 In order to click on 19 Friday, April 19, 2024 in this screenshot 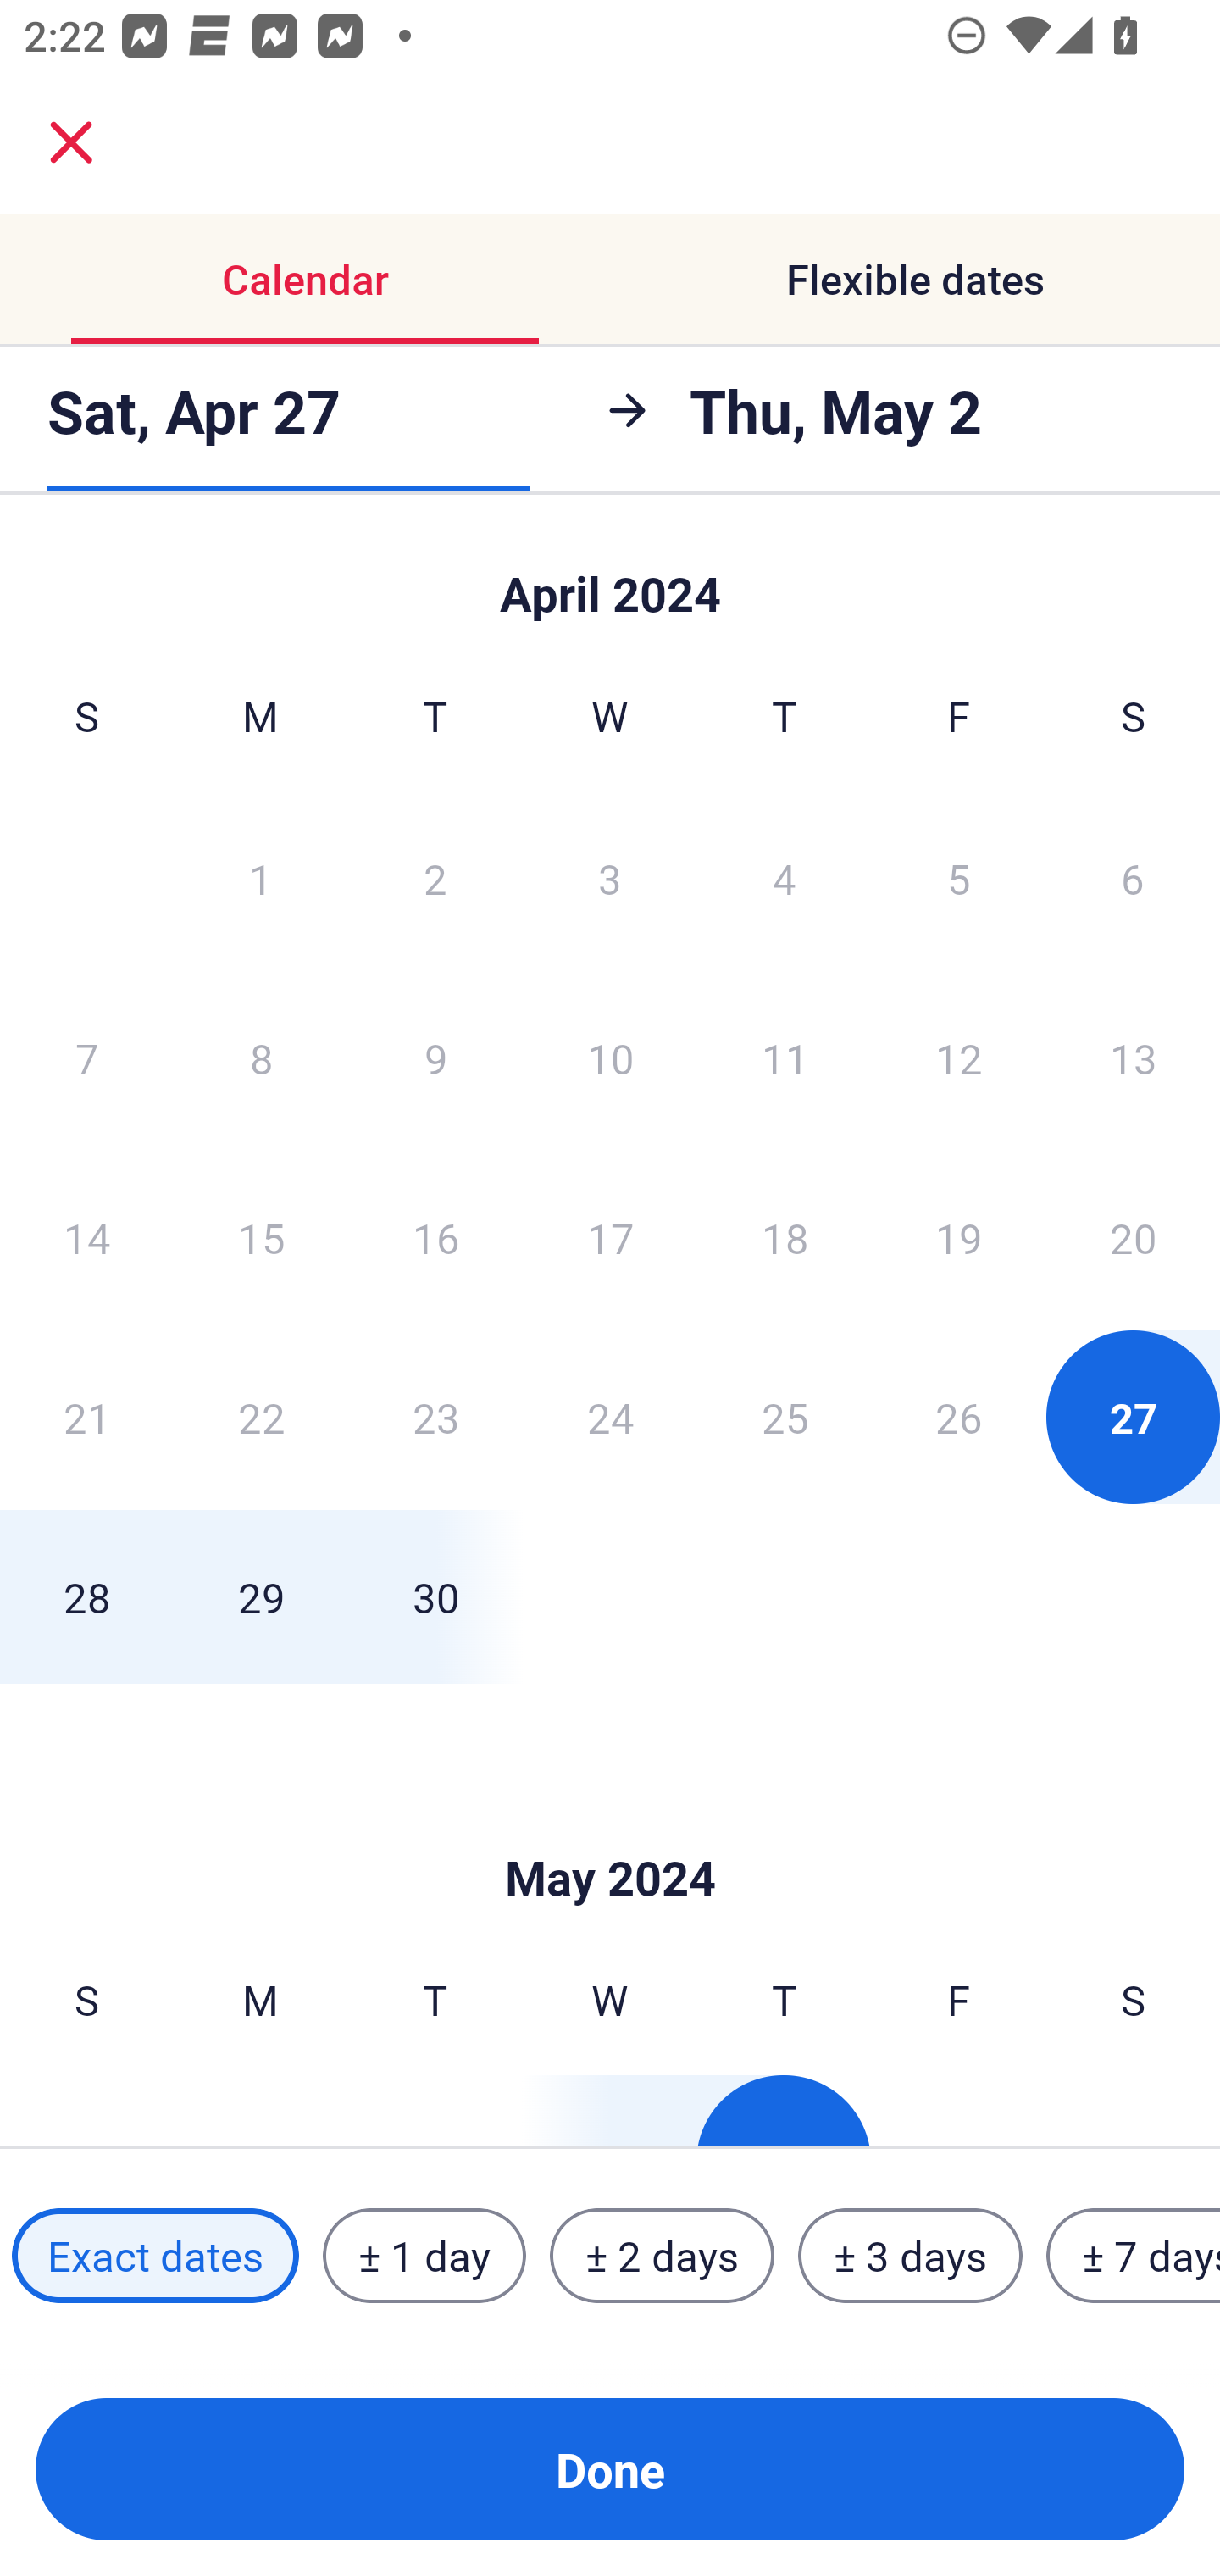, I will do `click(959, 1237)`.